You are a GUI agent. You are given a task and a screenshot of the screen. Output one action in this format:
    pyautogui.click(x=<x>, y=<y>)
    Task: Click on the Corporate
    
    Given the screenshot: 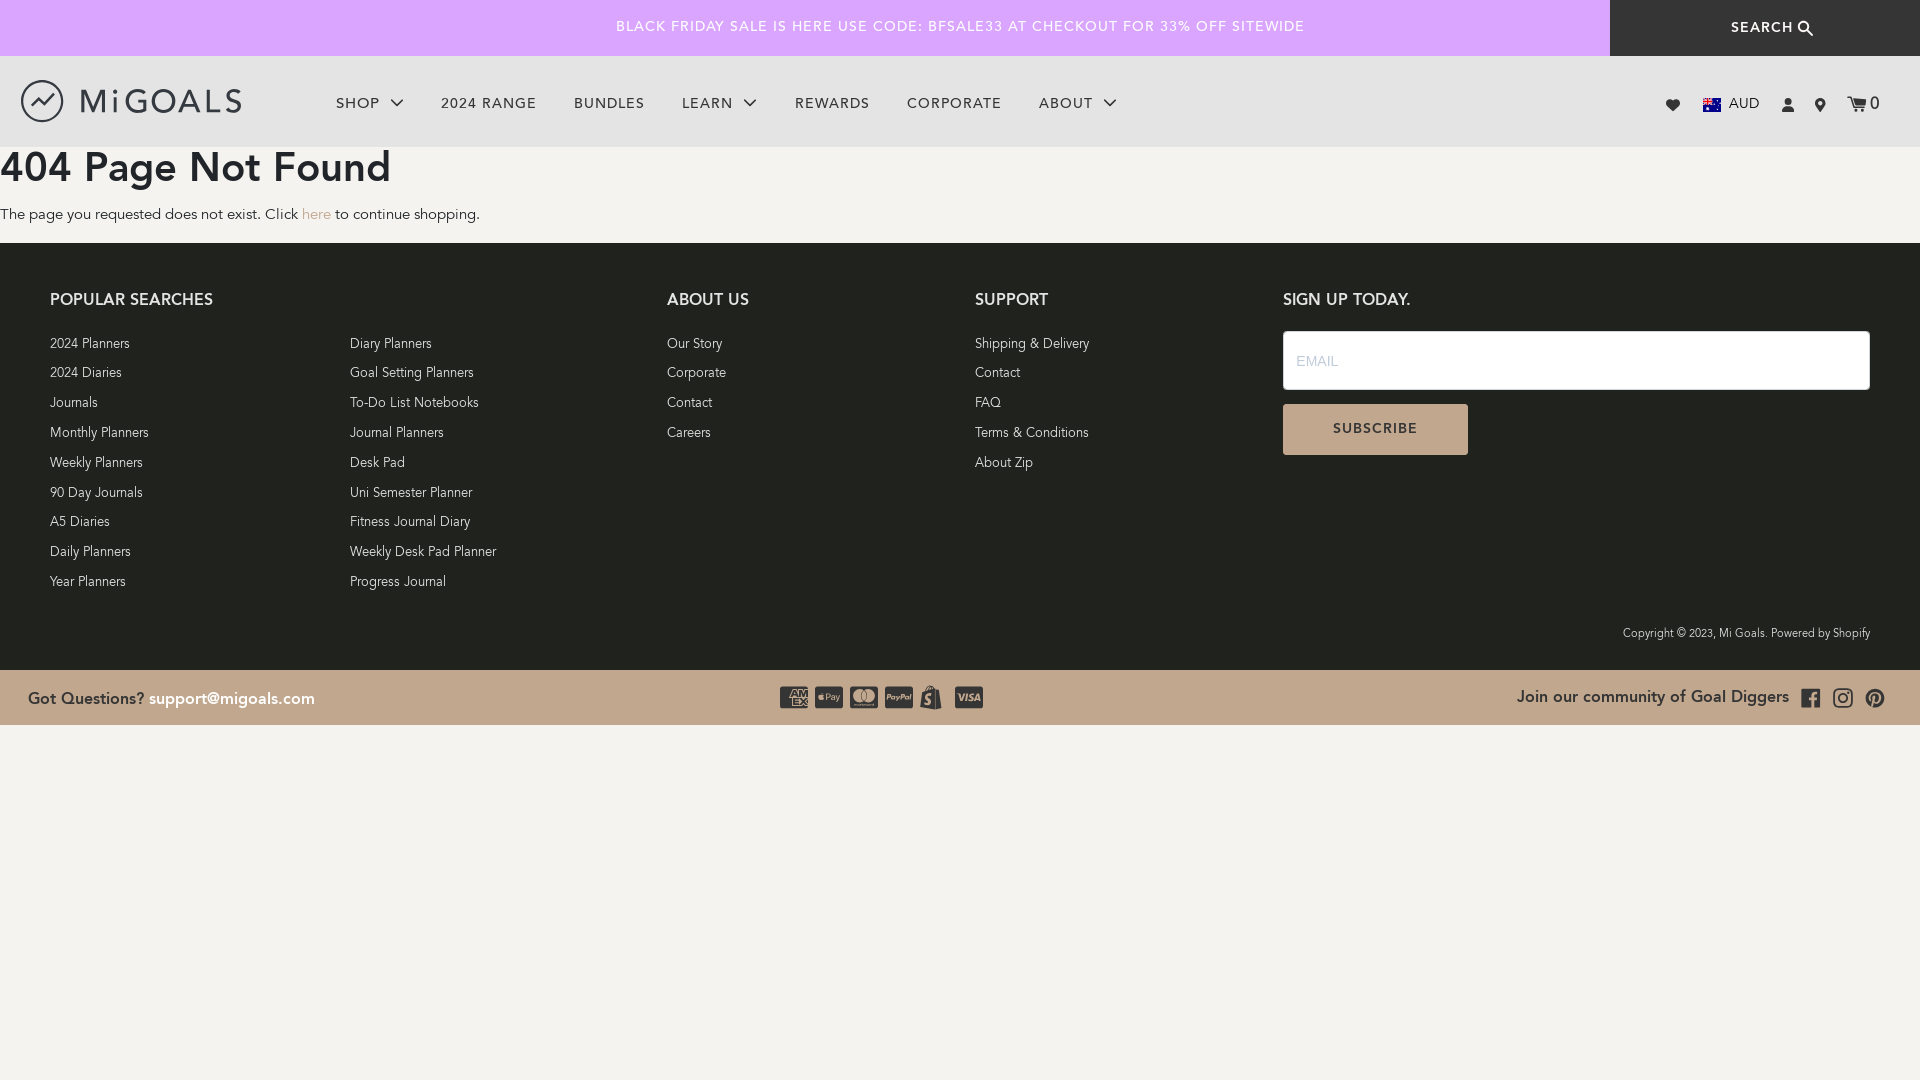 What is the action you would take?
    pyautogui.click(x=806, y=376)
    